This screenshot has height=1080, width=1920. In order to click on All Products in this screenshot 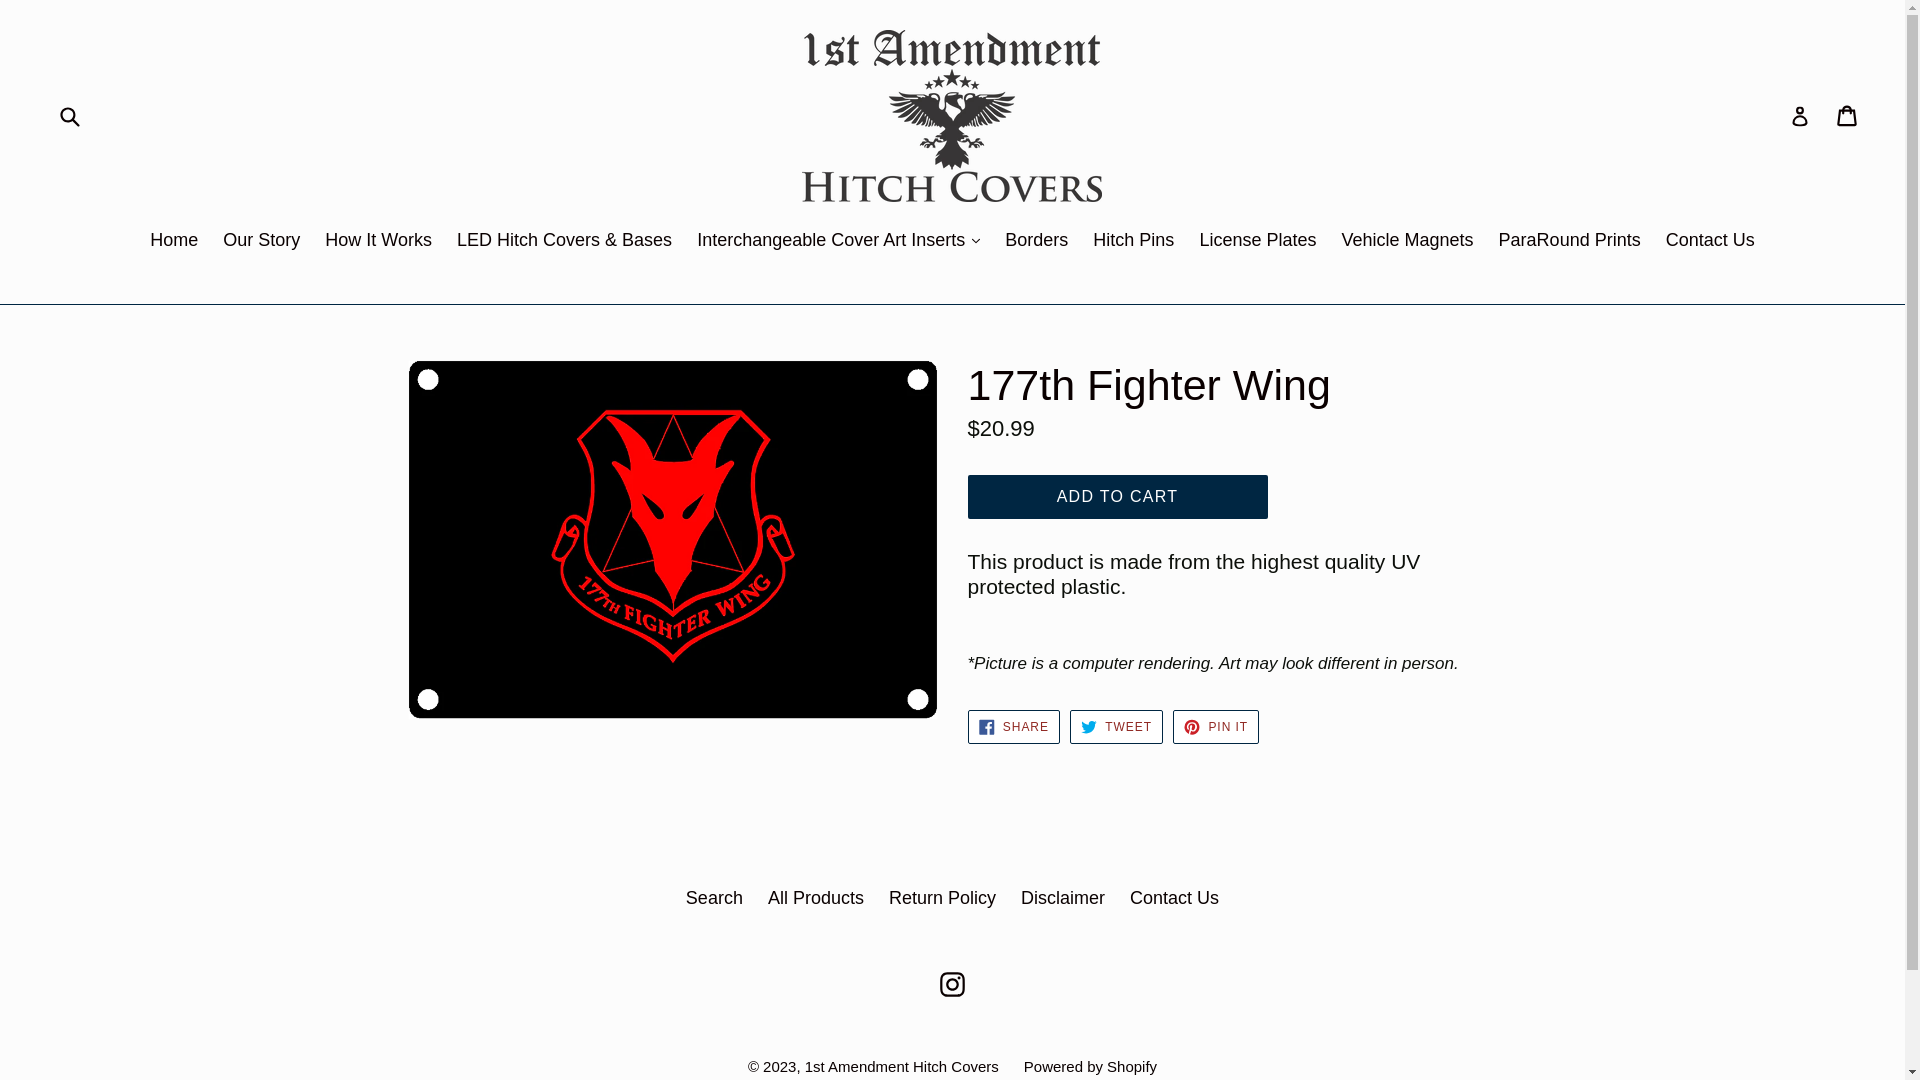, I will do `click(816, 898)`.